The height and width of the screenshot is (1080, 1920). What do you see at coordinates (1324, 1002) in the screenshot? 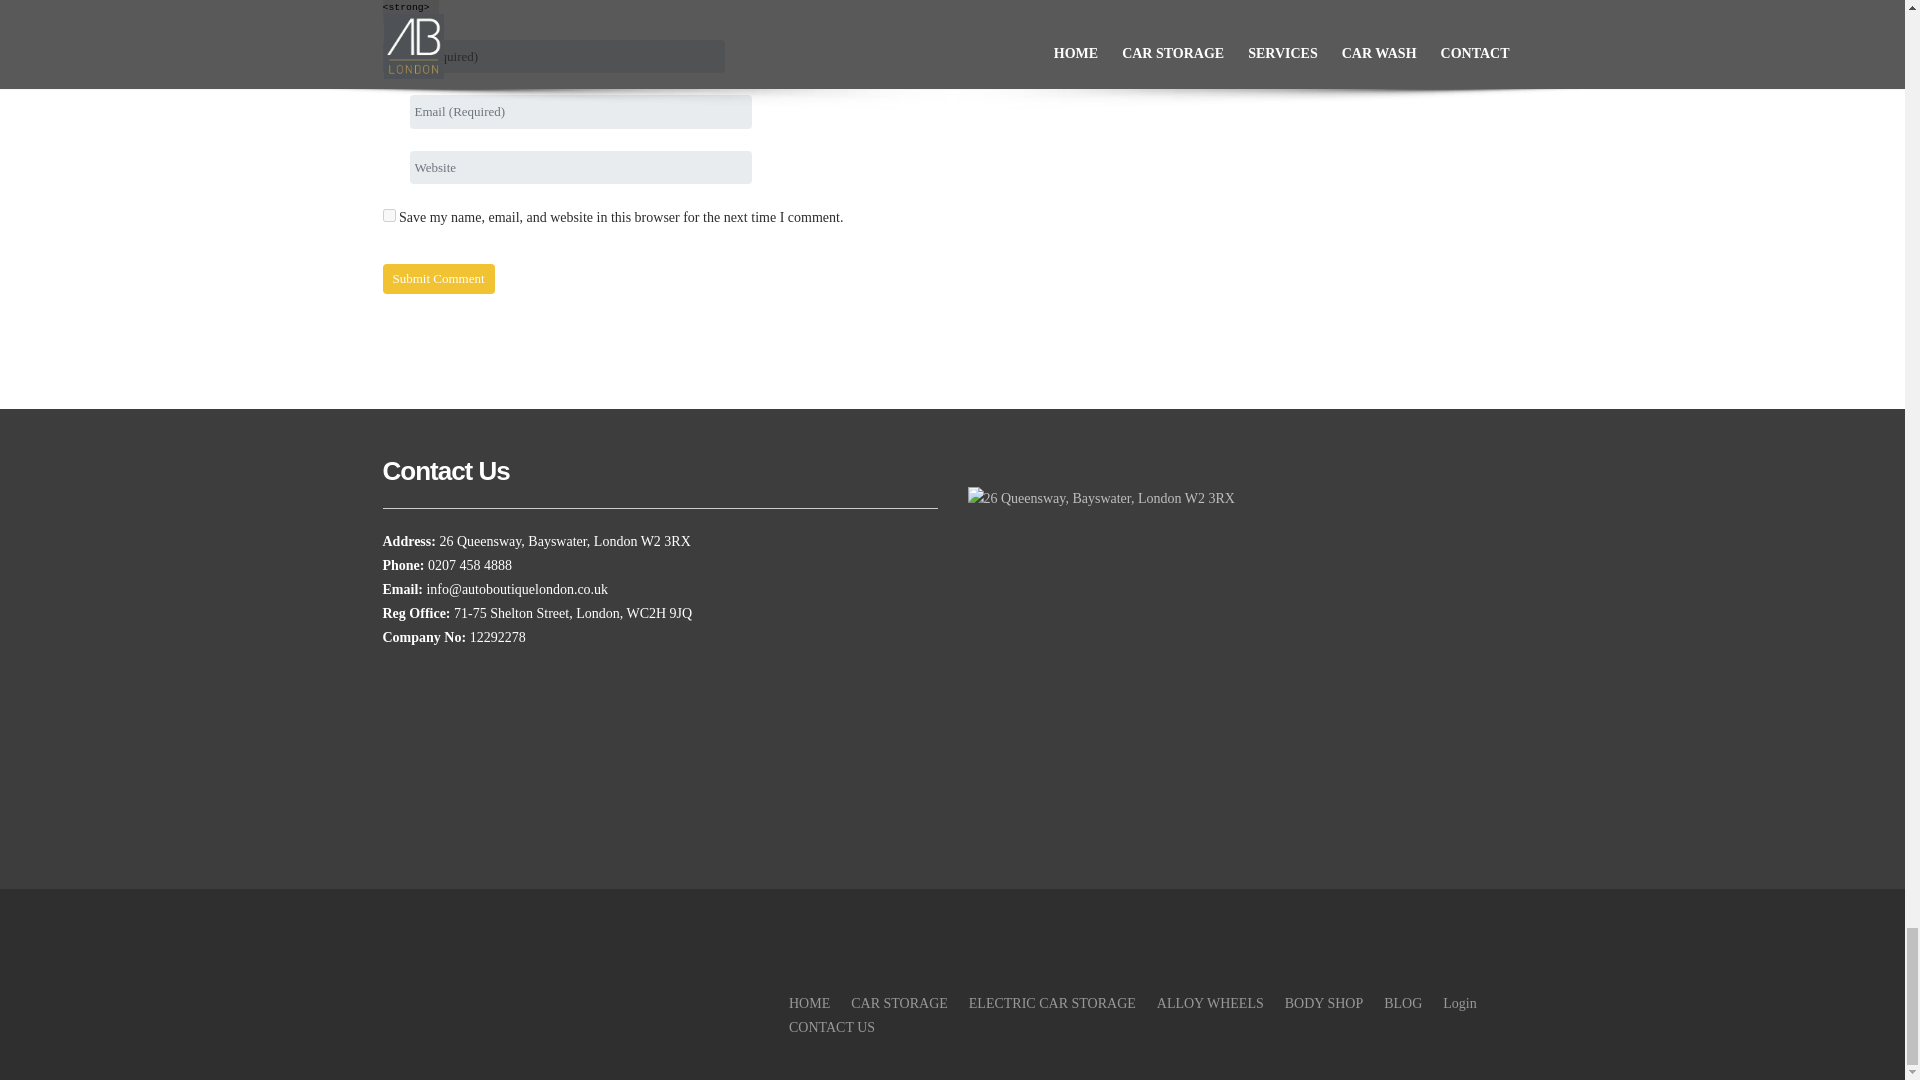
I see `BODY SHOP` at bounding box center [1324, 1002].